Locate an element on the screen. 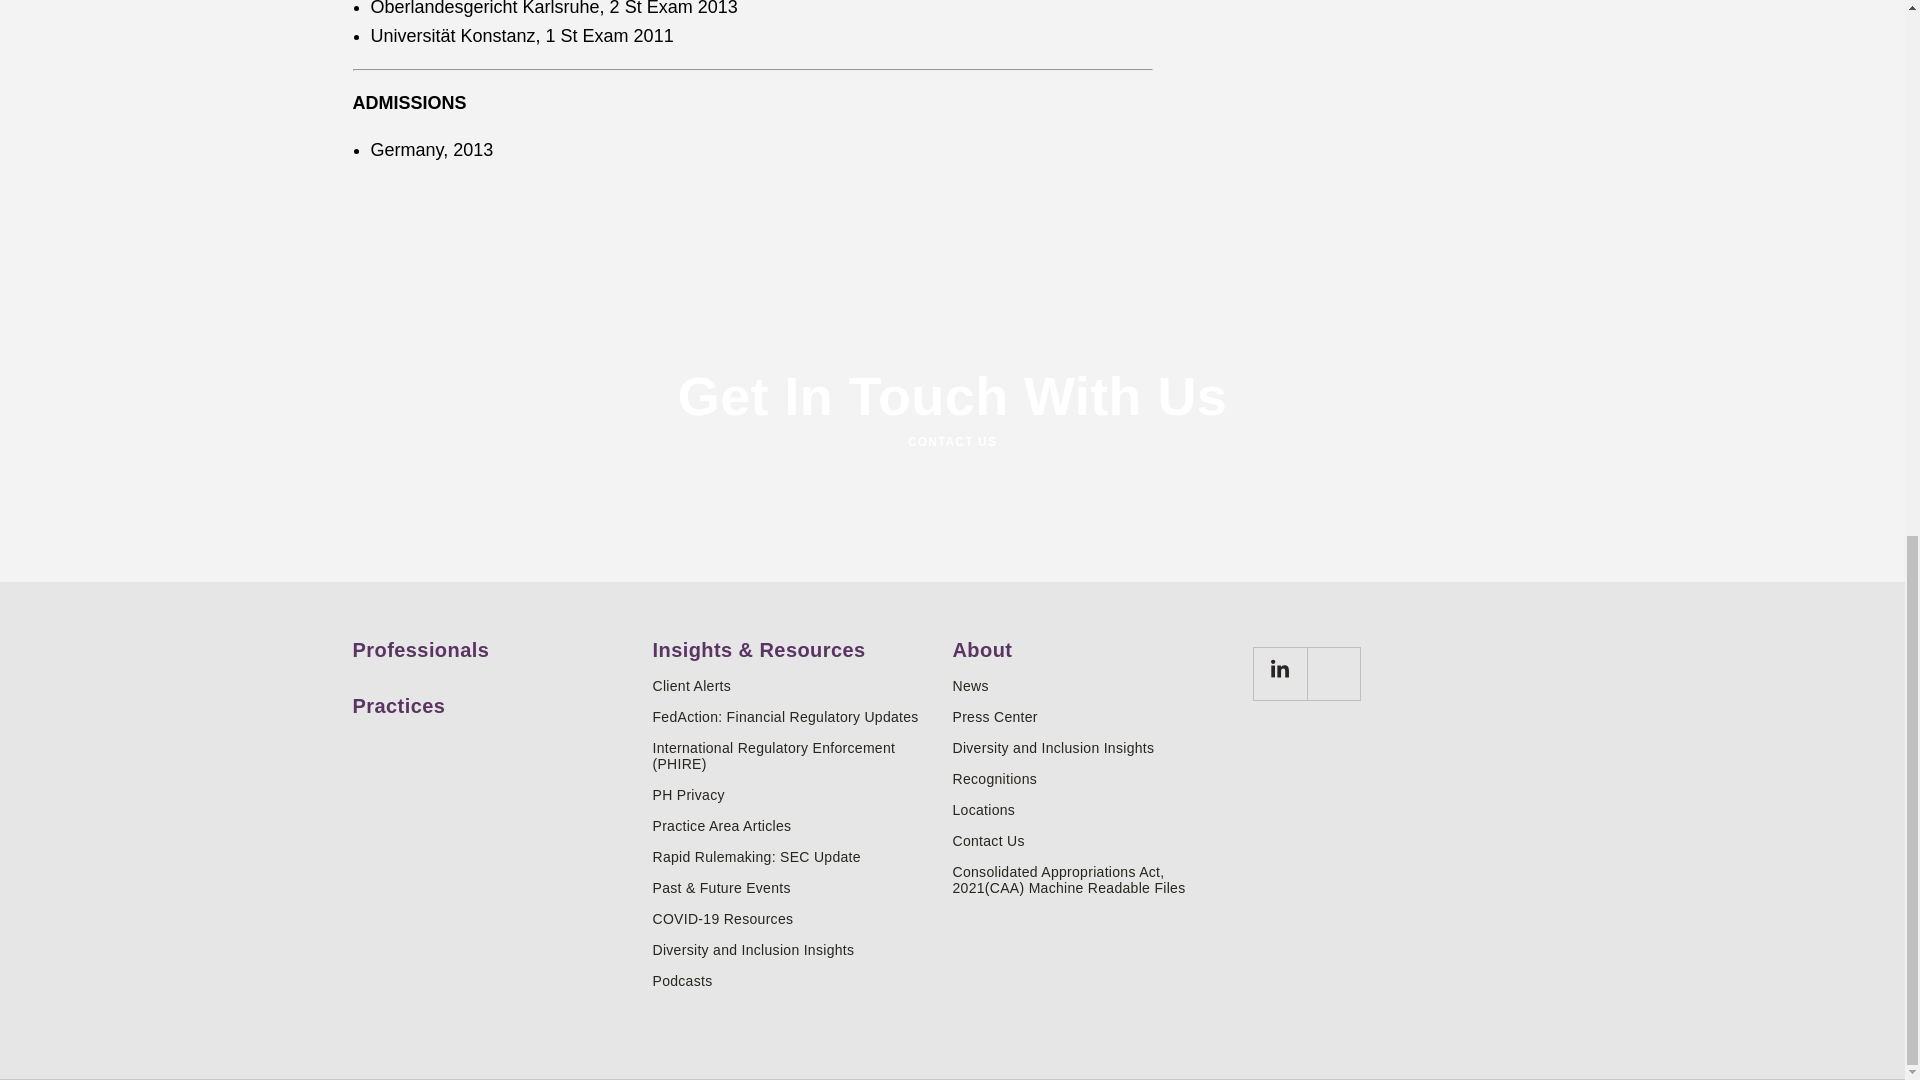  Contact Us is located at coordinates (1094, 840).